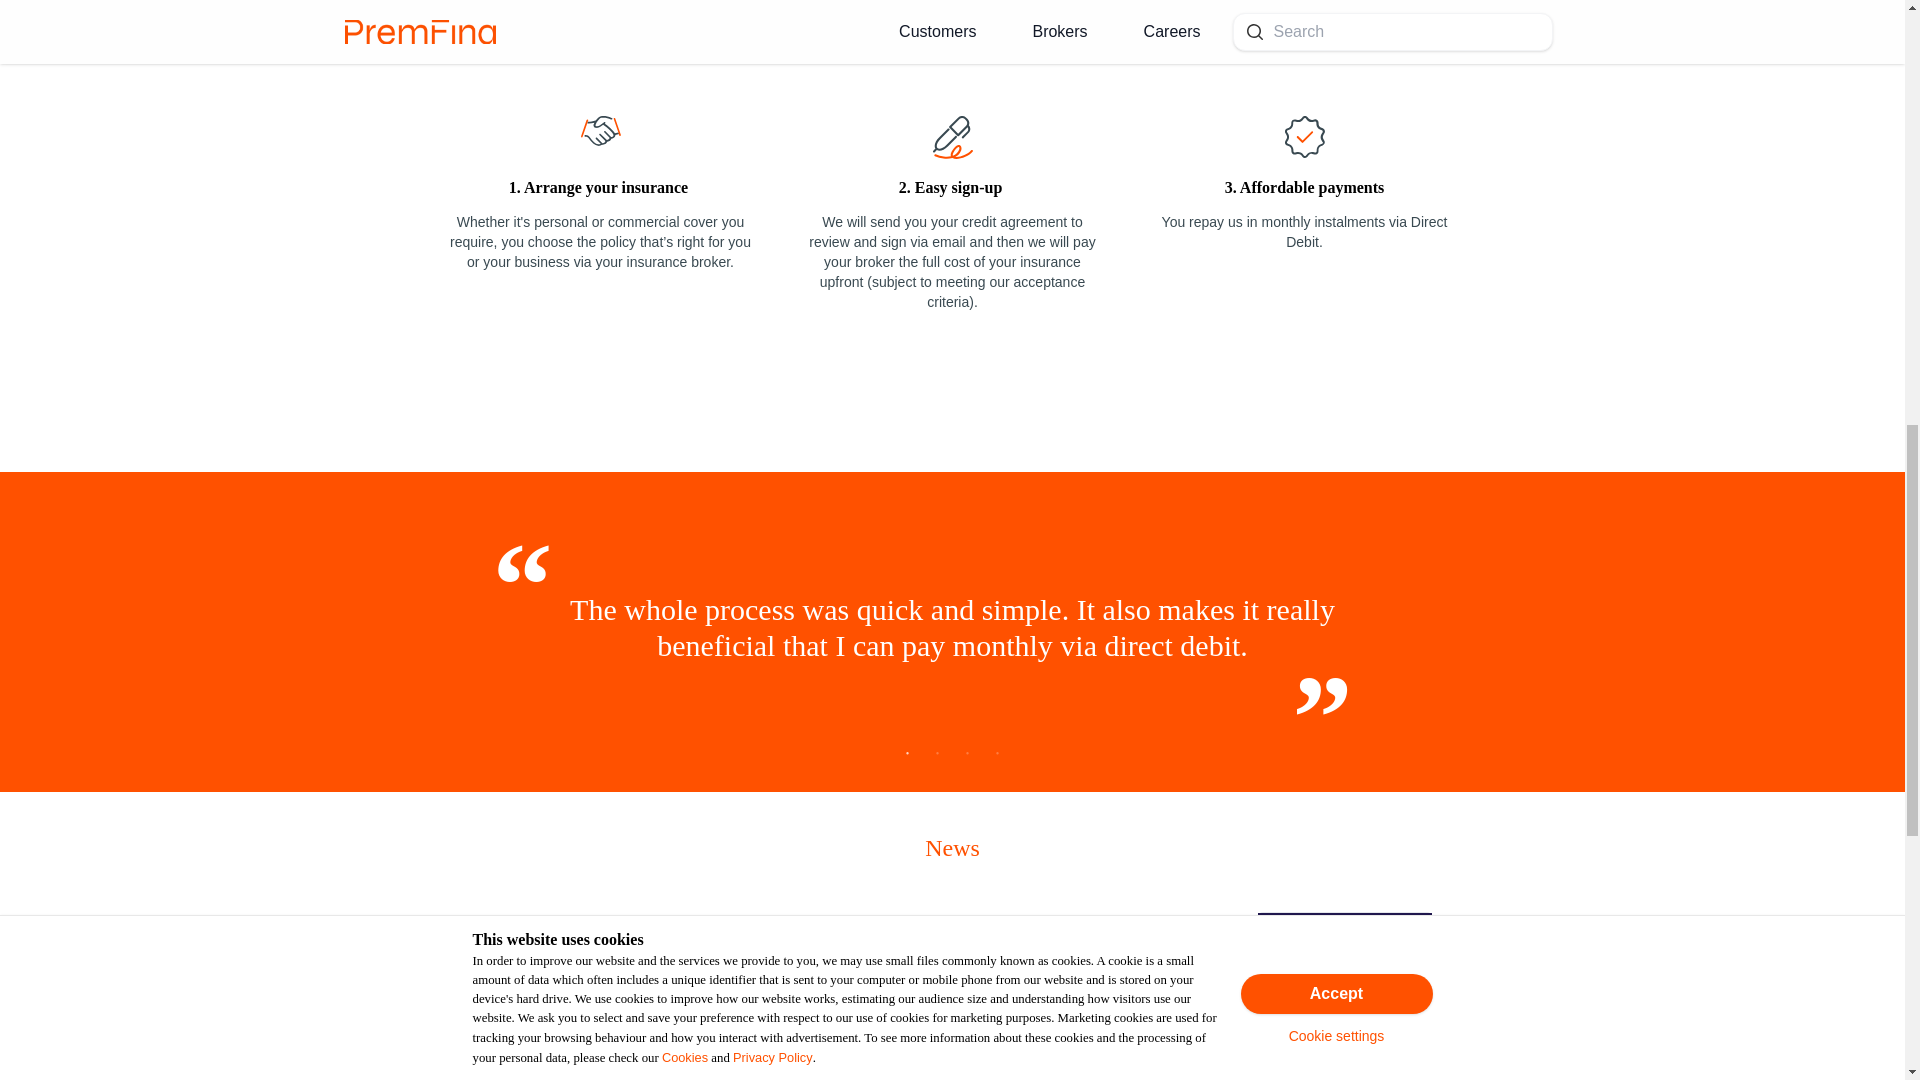 The image size is (1920, 1080). What do you see at coordinates (908, 758) in the screenshot?
I see `1` at bounding box center [908, 758].